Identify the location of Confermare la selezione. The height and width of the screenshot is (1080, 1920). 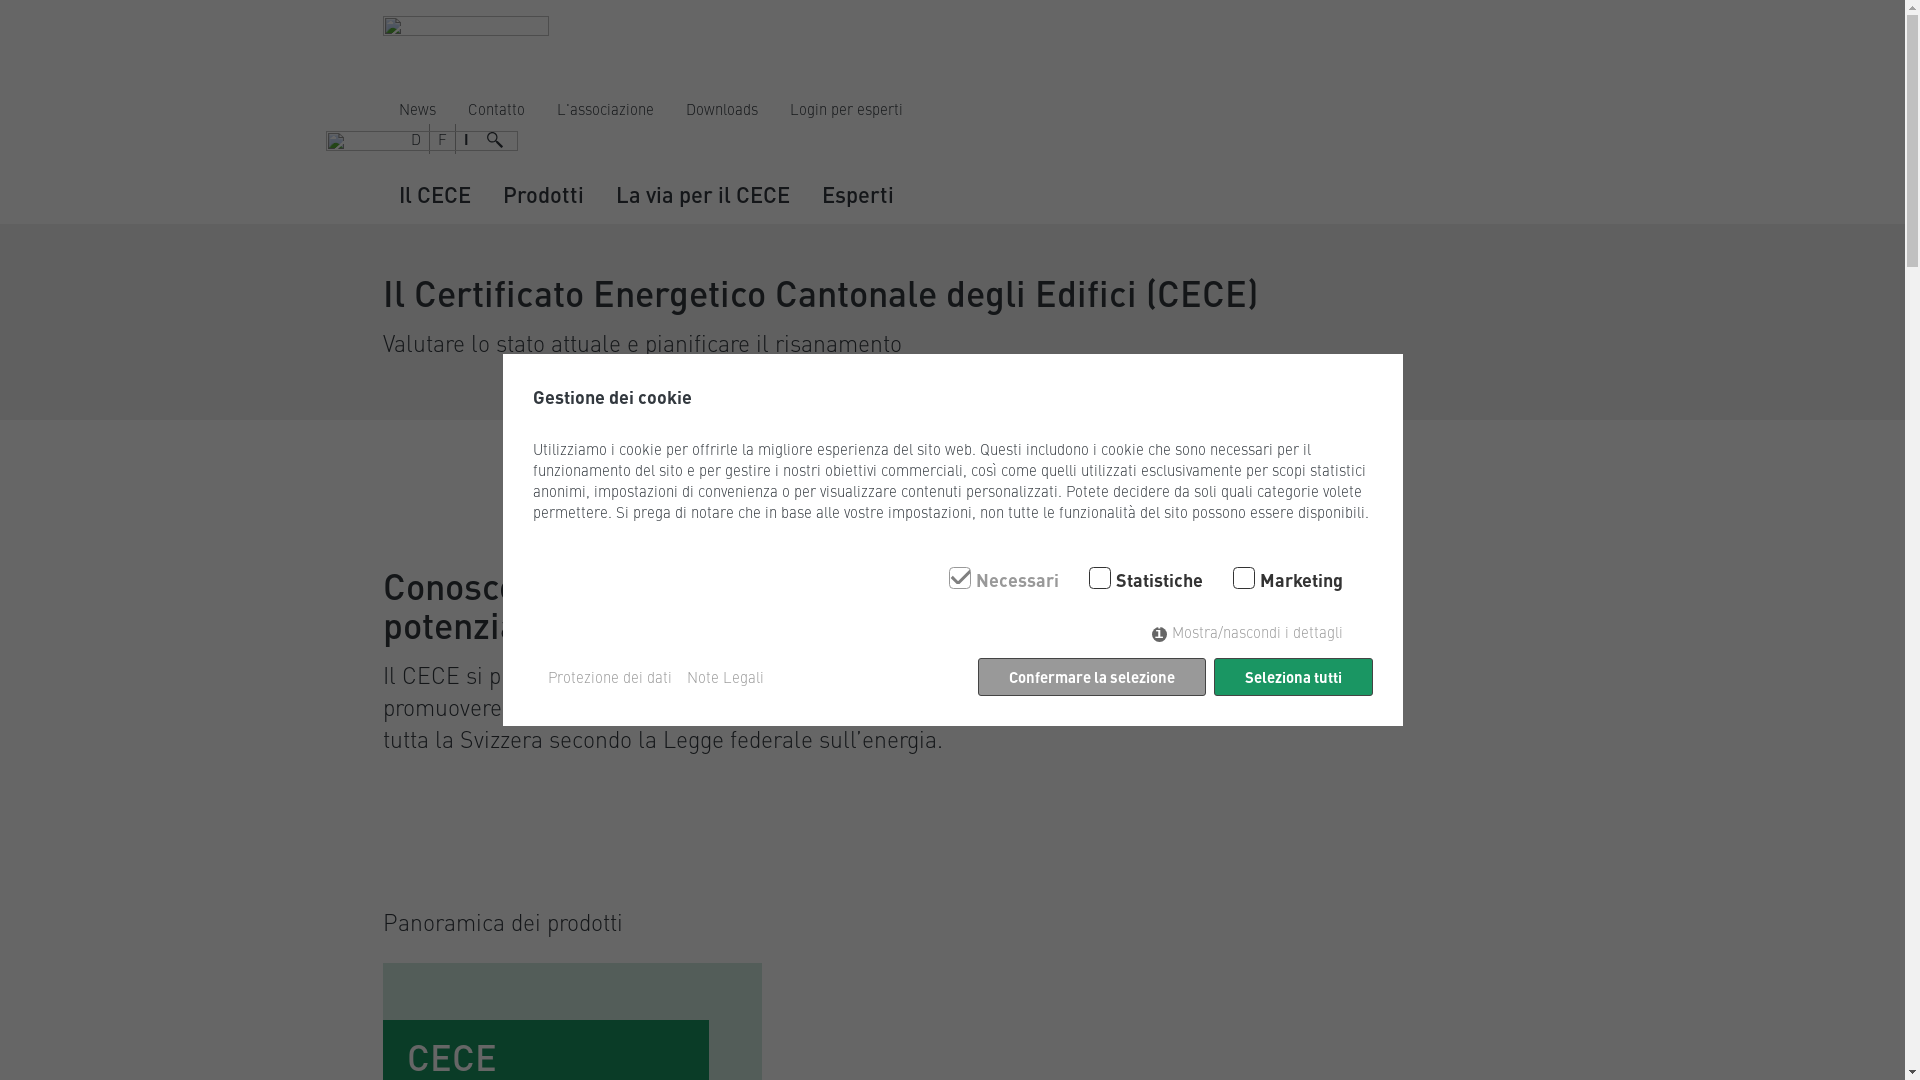
(1092, 677).